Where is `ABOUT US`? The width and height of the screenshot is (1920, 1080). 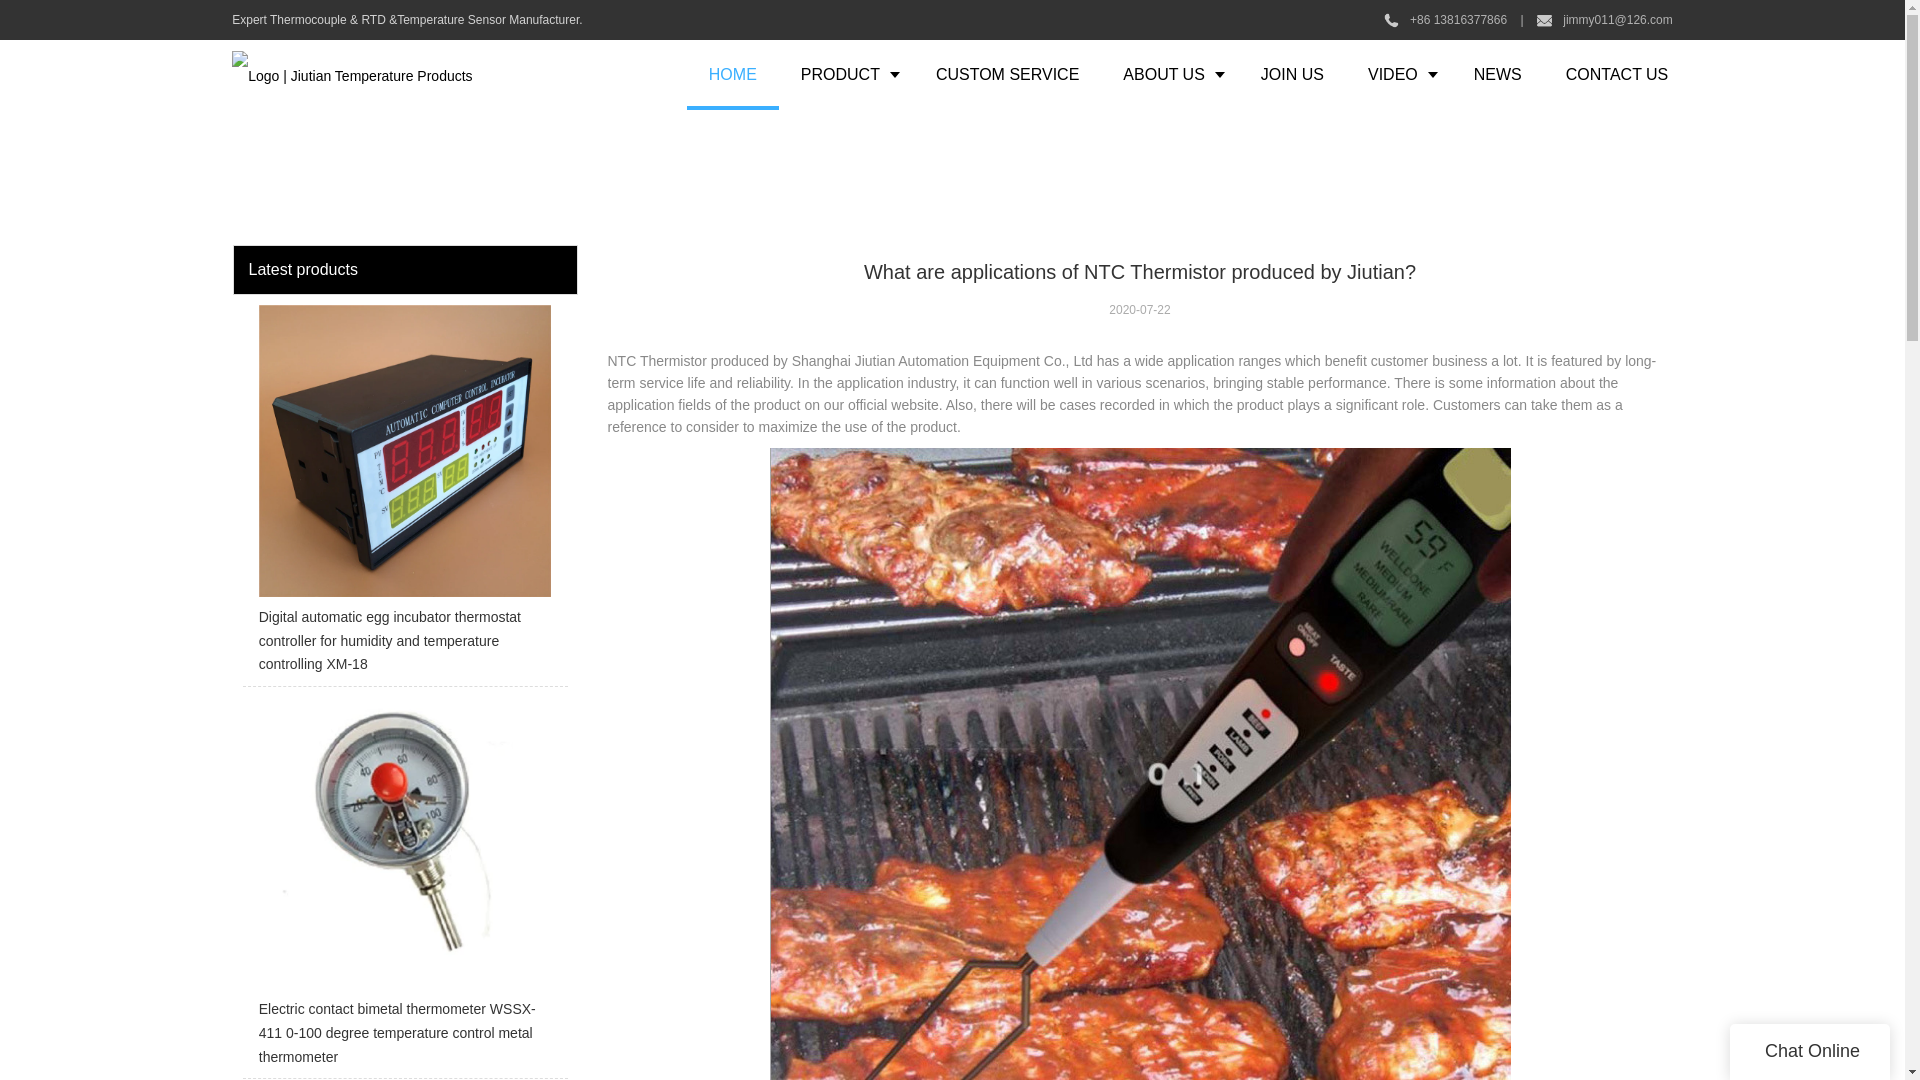 ABOUT US is located at coordinates (1169, 74).